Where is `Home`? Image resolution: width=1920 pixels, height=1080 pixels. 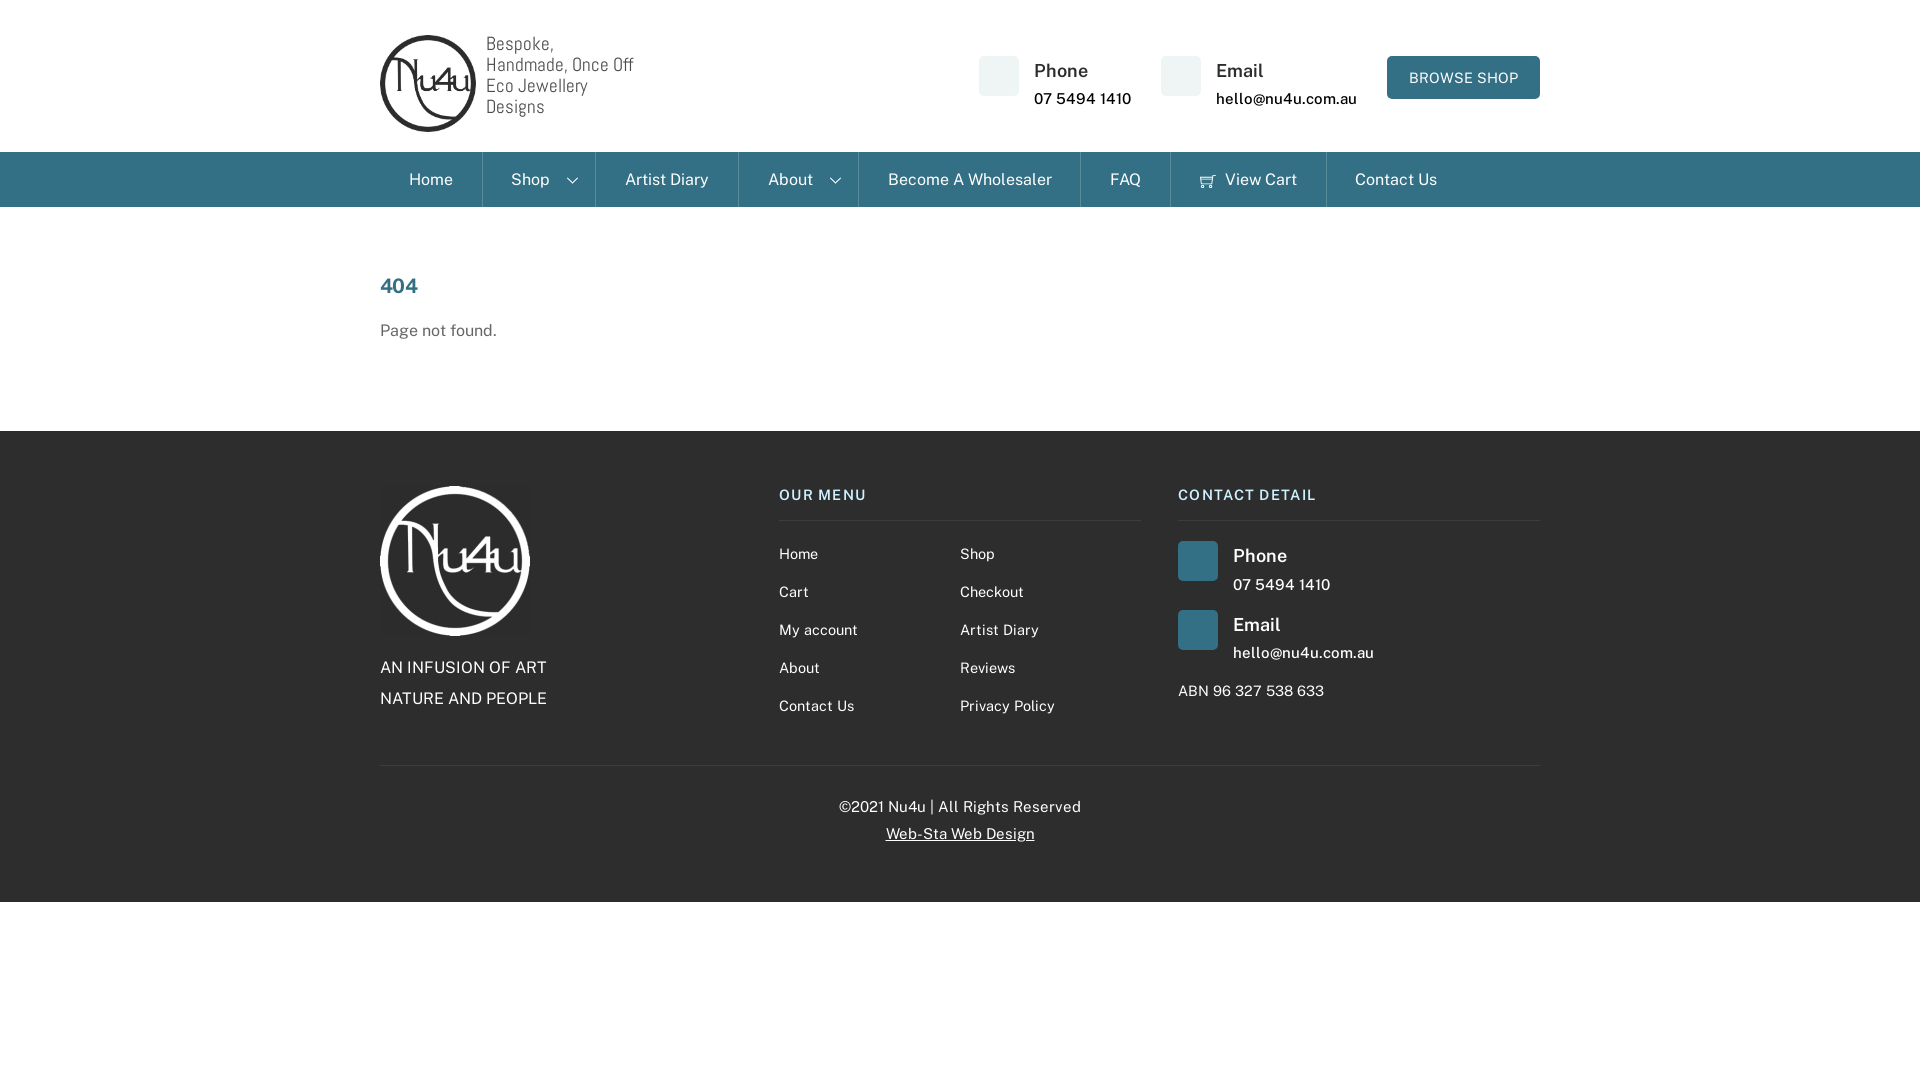
Home is located at coordinates (798, 554).